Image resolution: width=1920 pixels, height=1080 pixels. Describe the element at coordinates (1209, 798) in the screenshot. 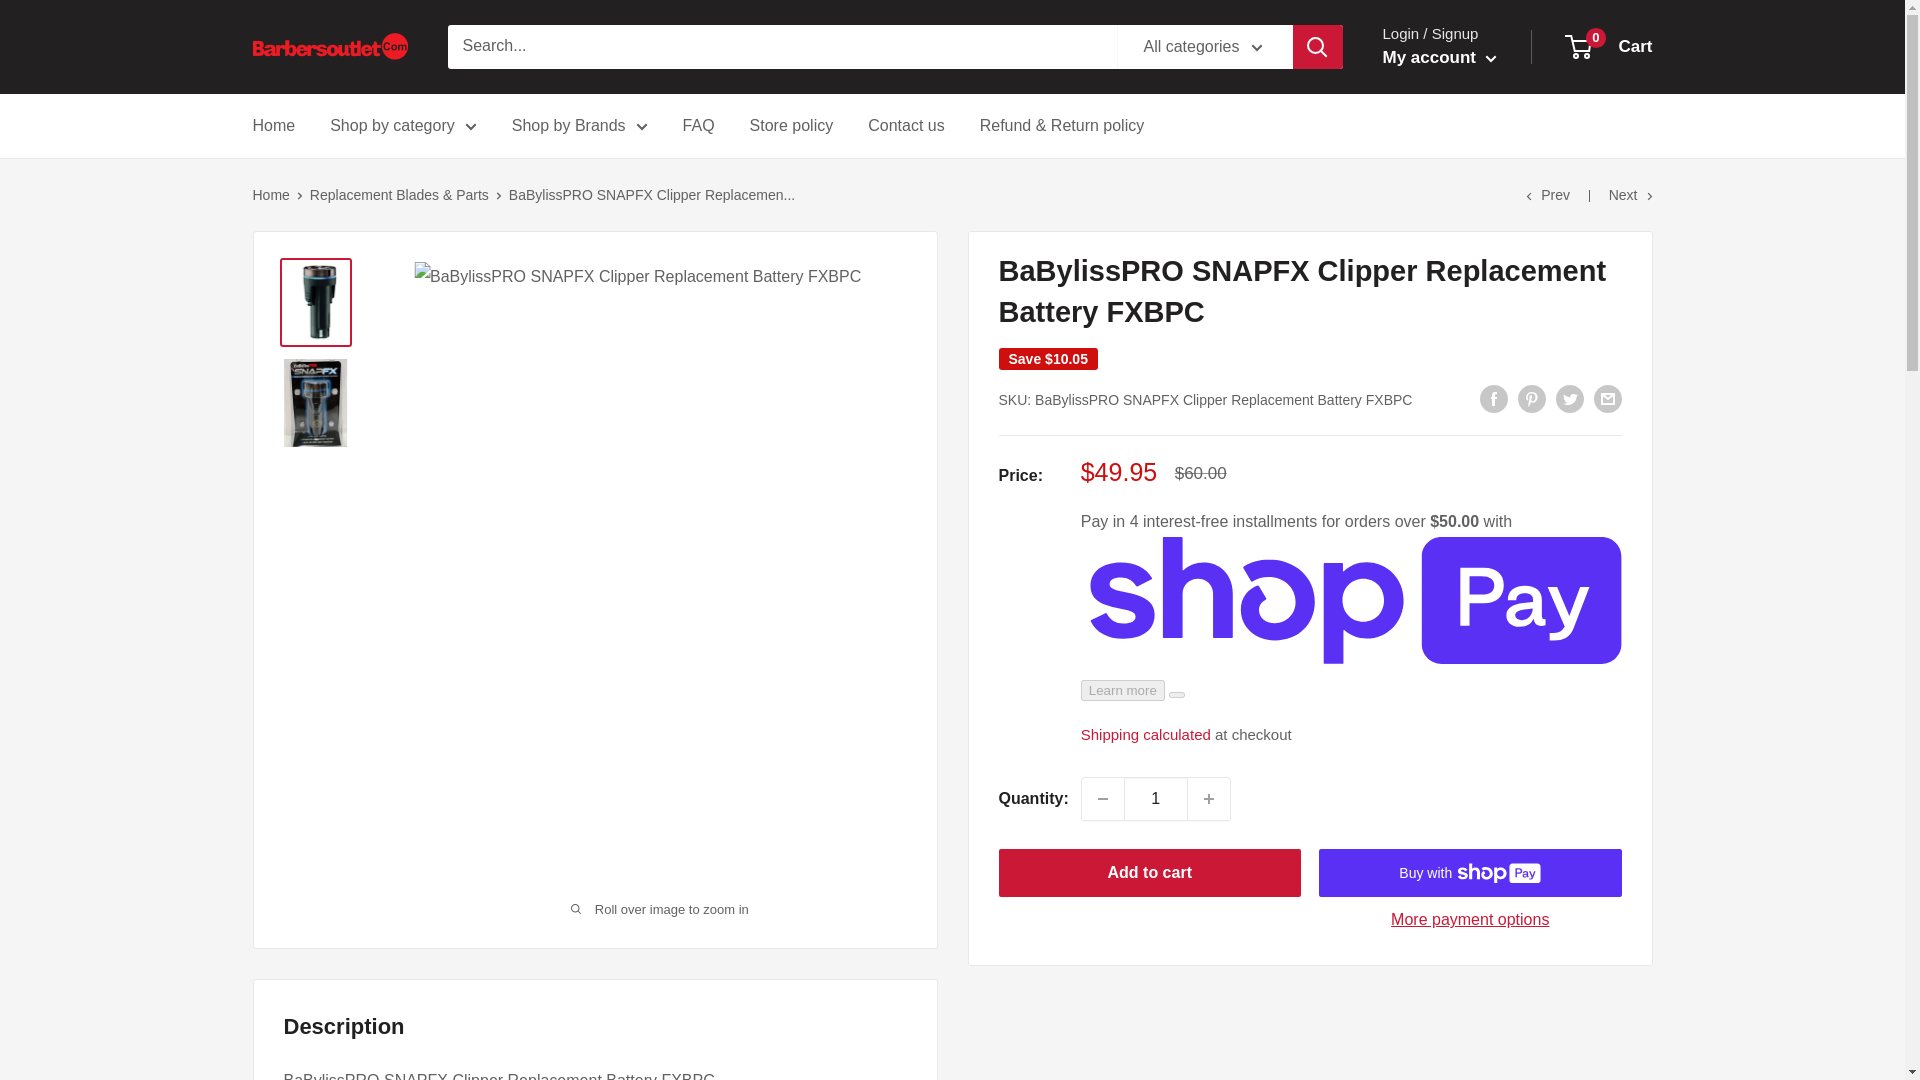

I see `Increase quantity by 1` at that location.